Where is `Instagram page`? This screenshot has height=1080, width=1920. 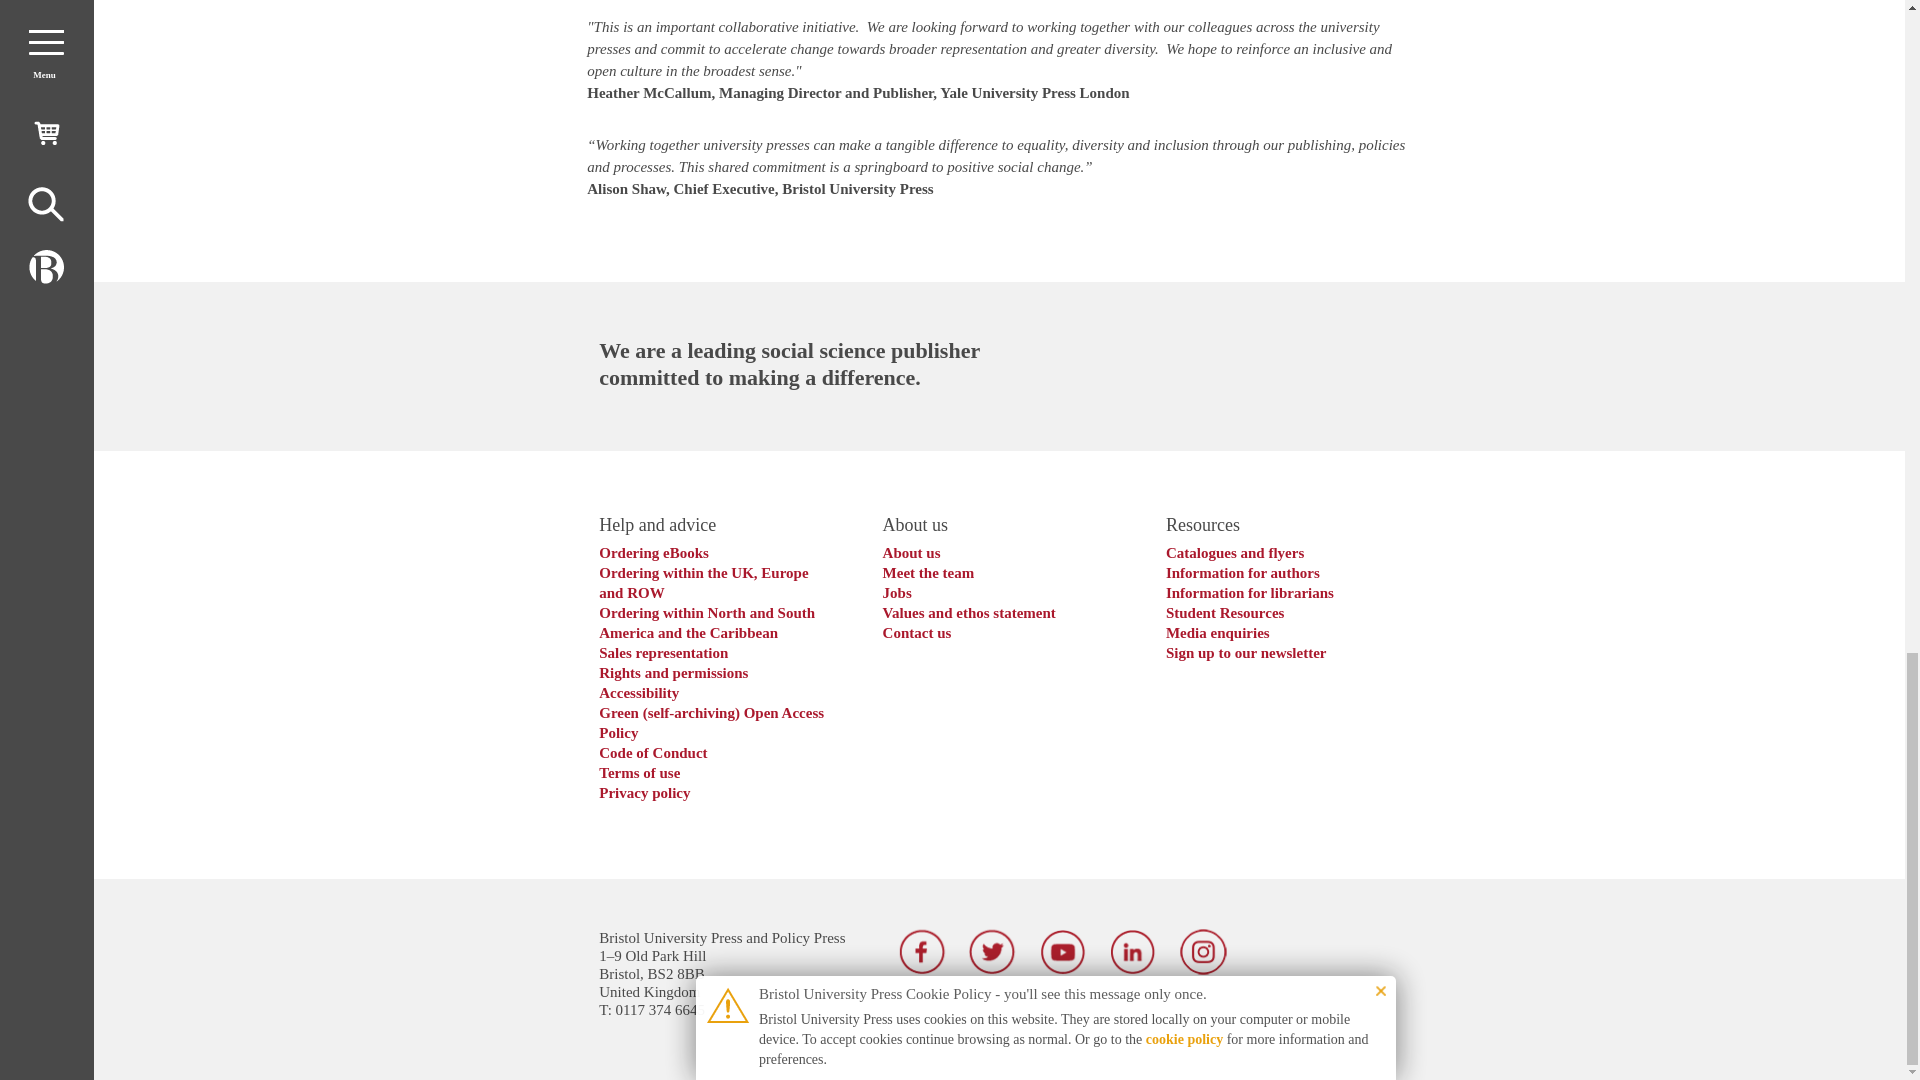 Instagram page is located at coordinates (1203, 952).